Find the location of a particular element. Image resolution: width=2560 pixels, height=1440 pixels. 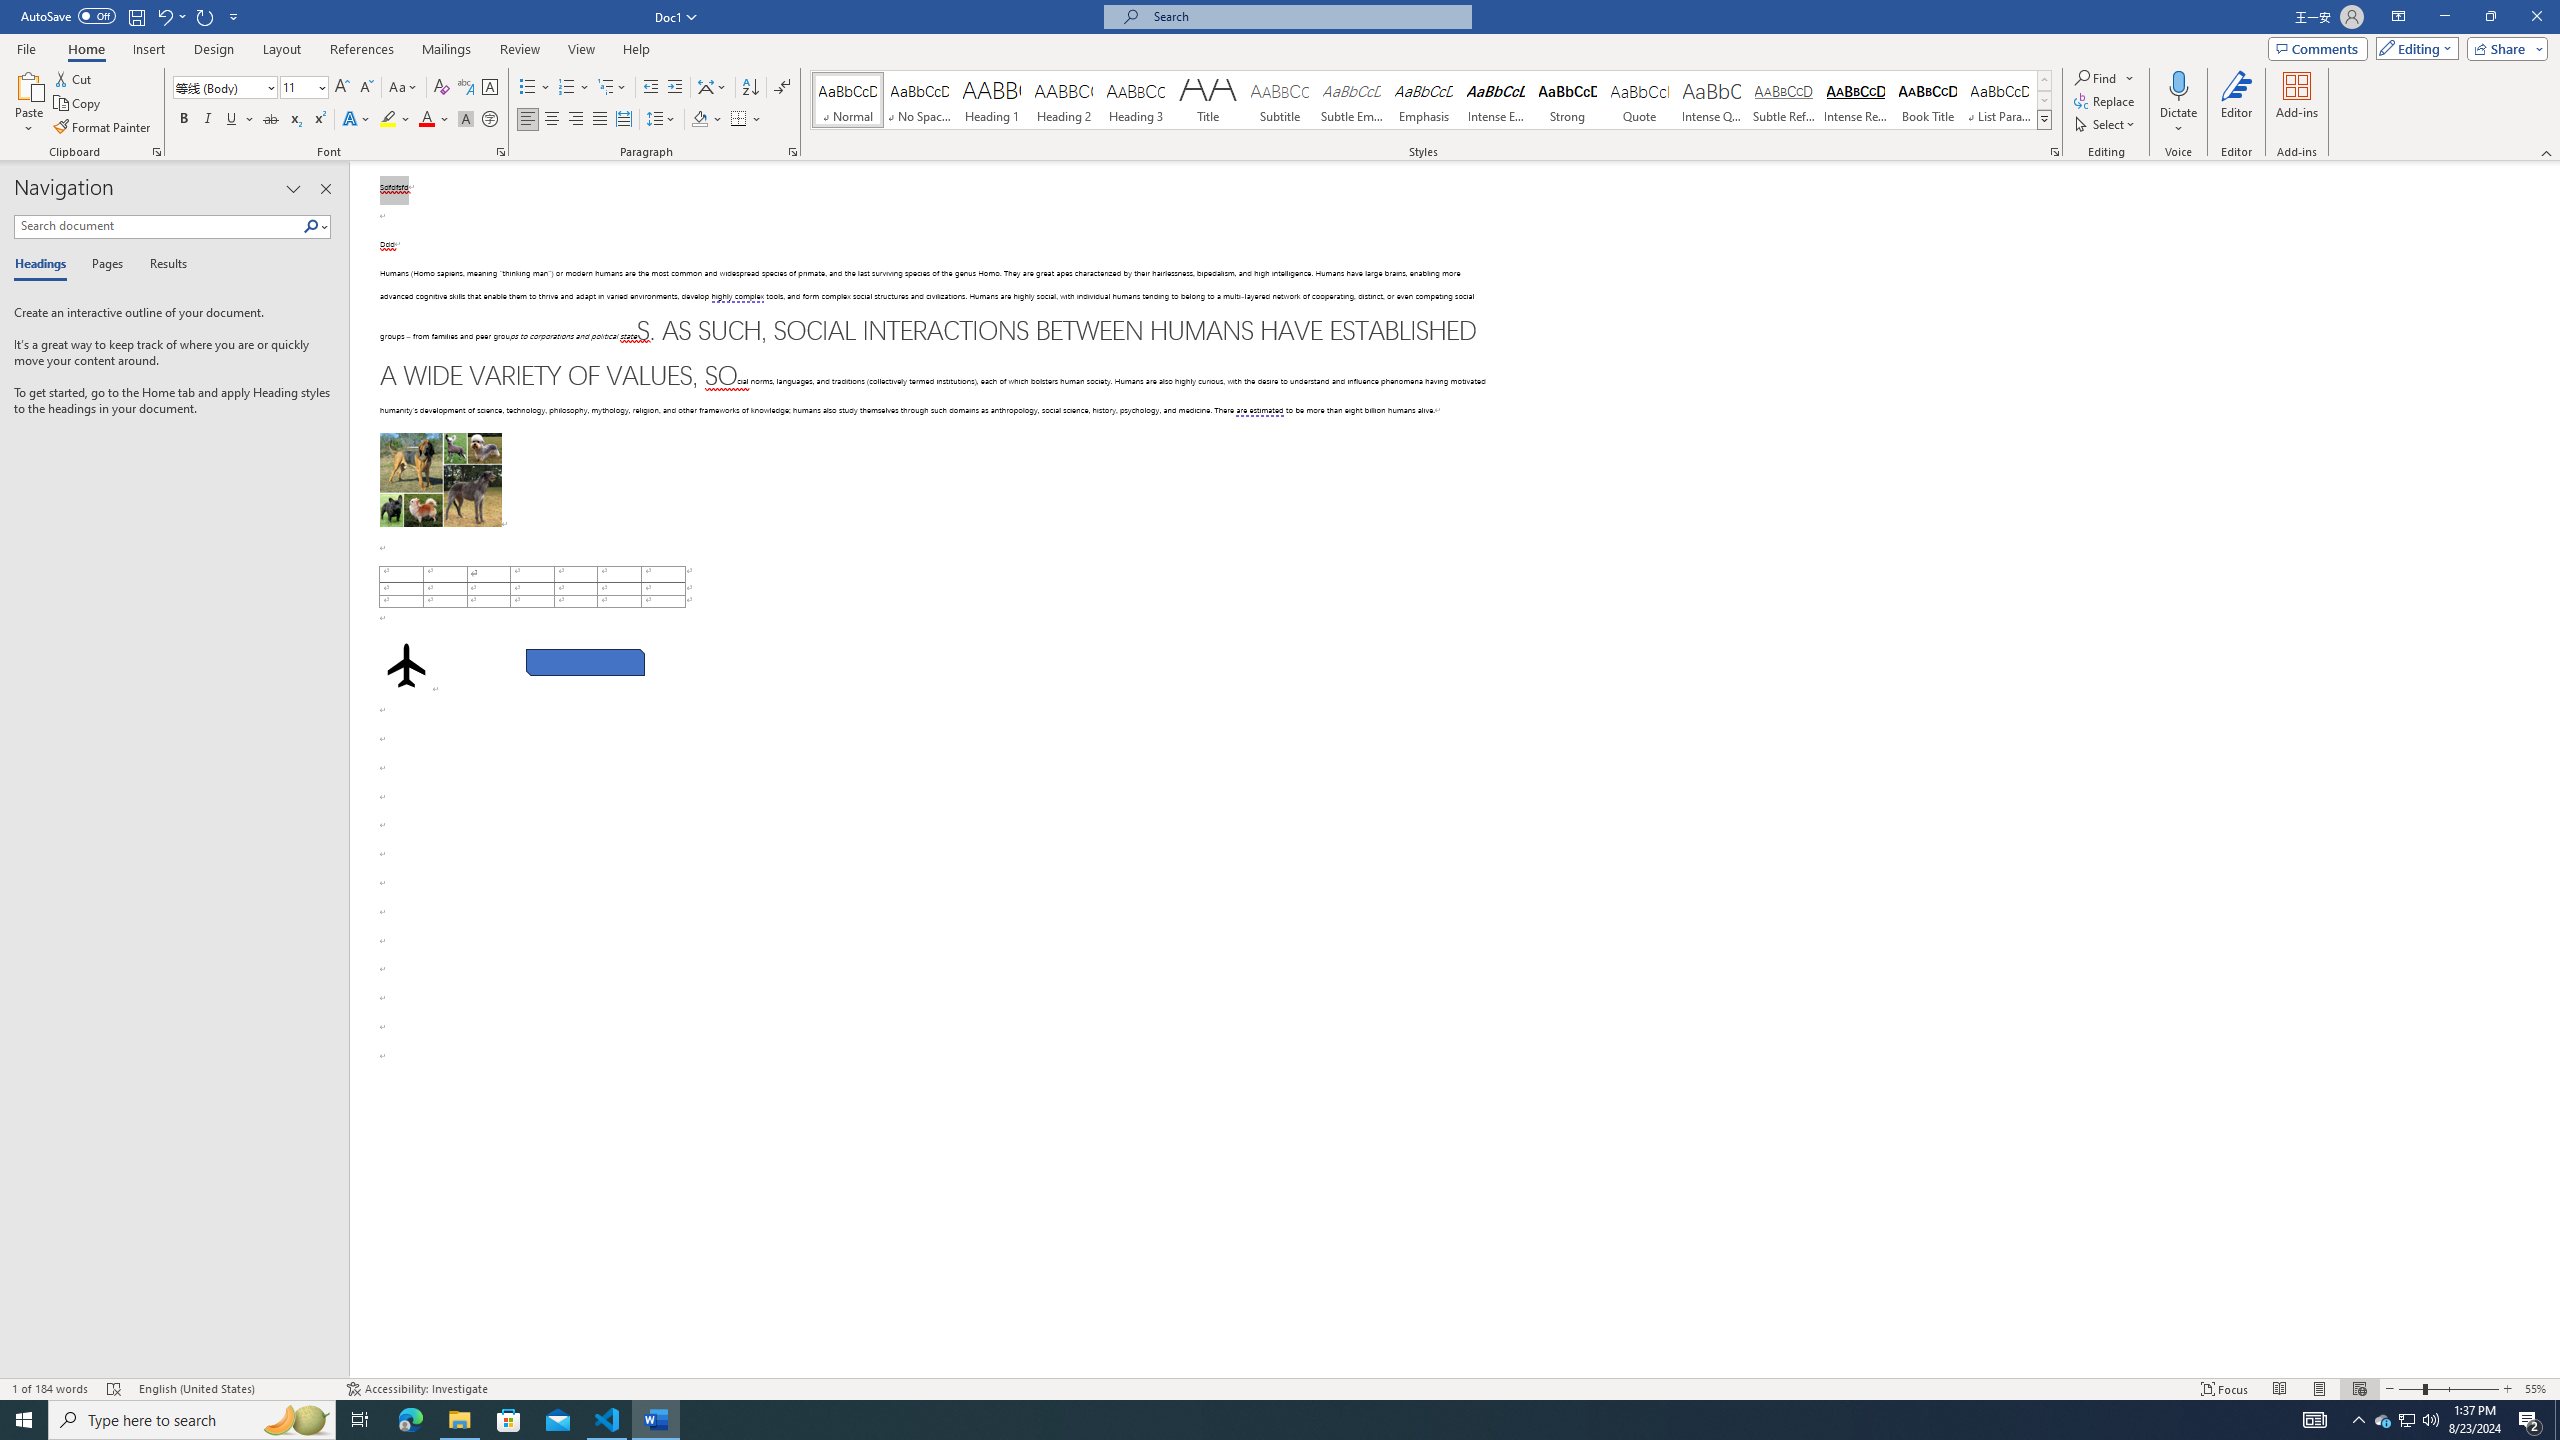

References is located at coordinates (362, 49).